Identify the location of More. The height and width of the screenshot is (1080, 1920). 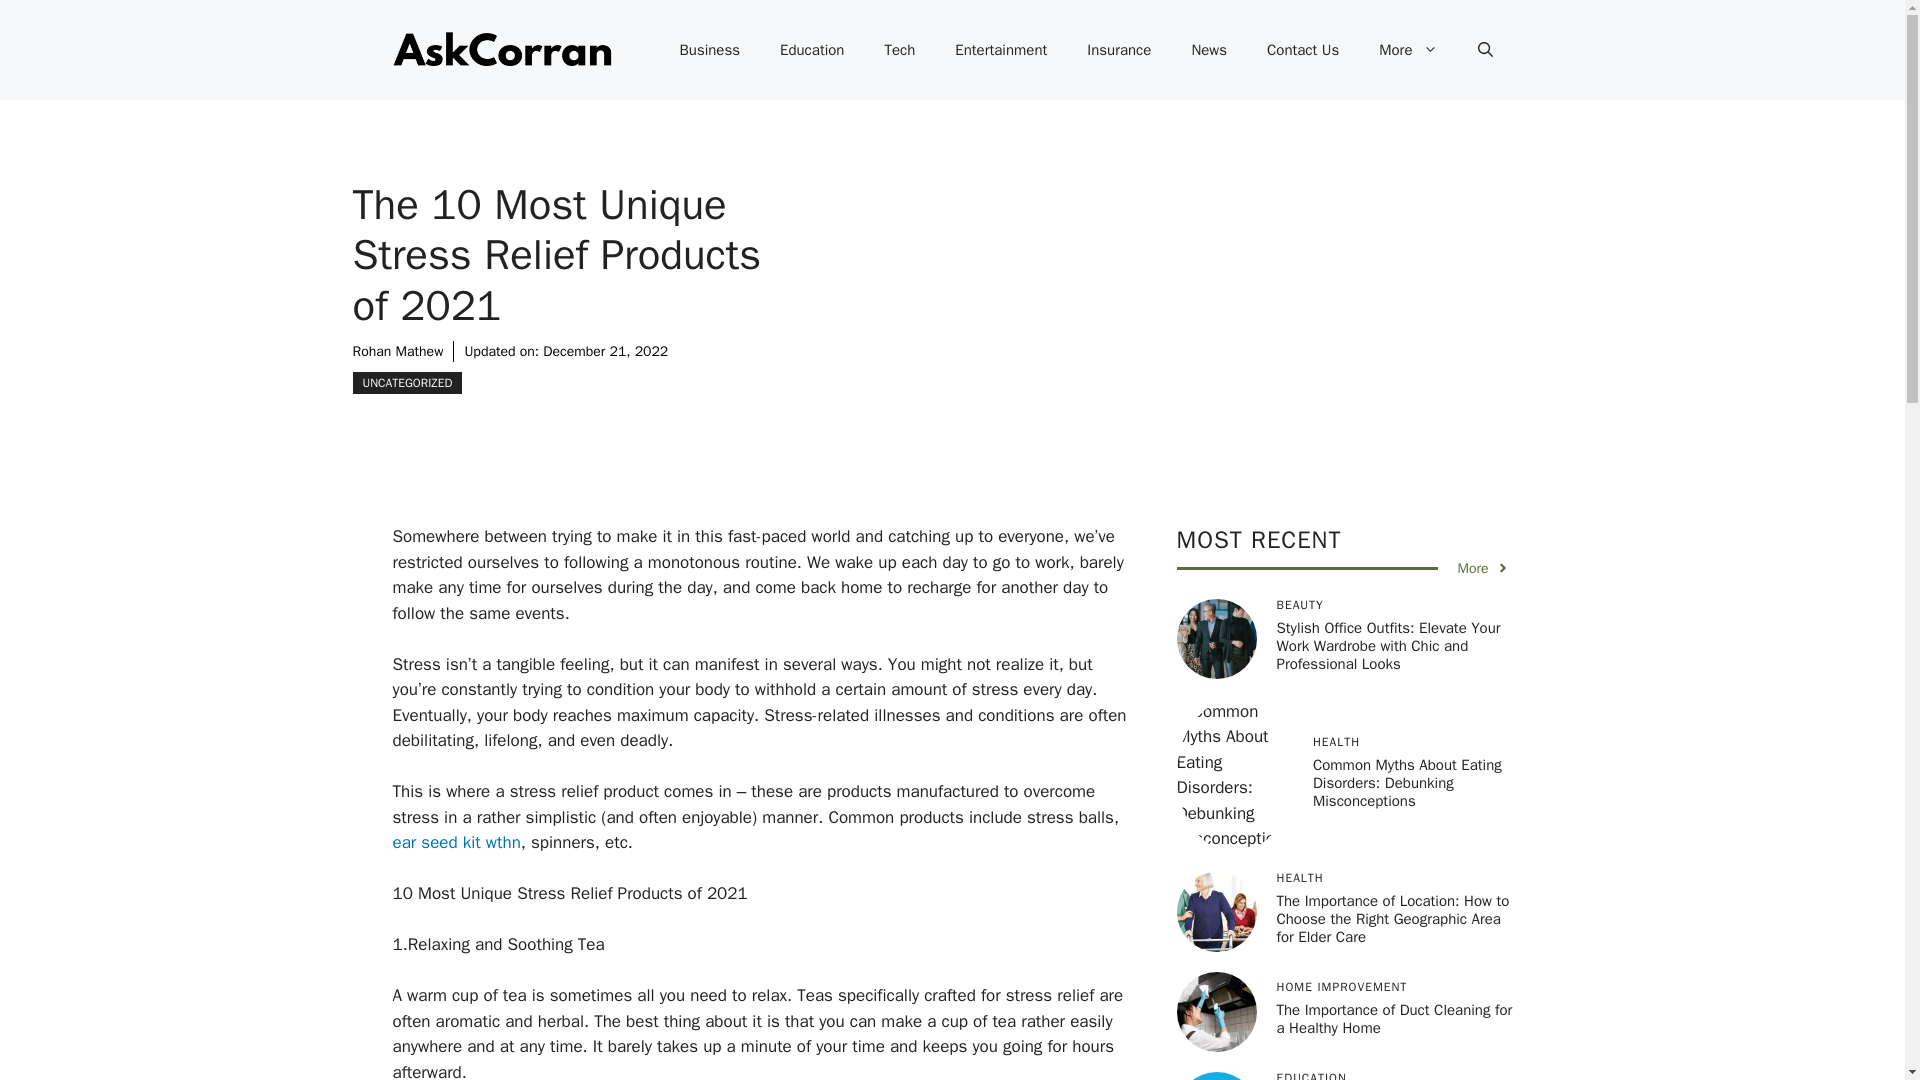
(1483, 568).